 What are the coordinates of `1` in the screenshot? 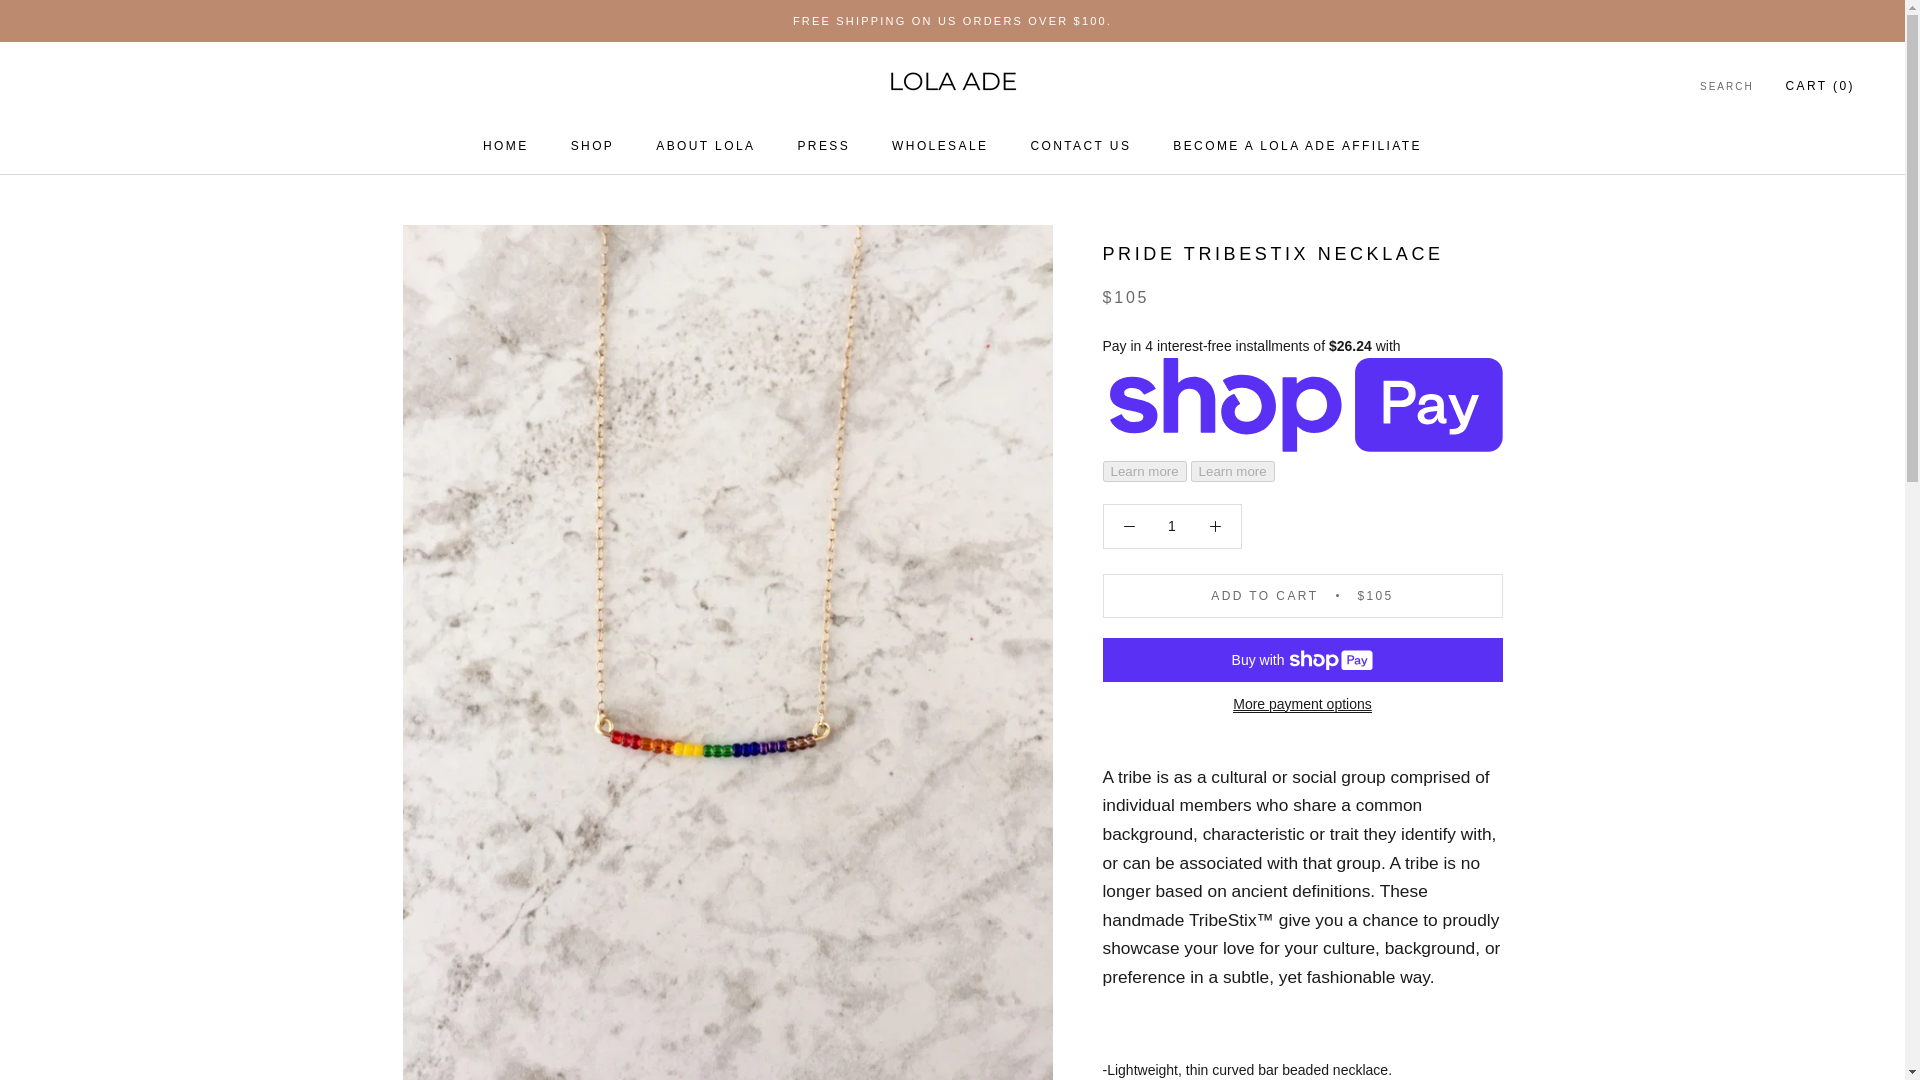 It's located at (1080, 146).